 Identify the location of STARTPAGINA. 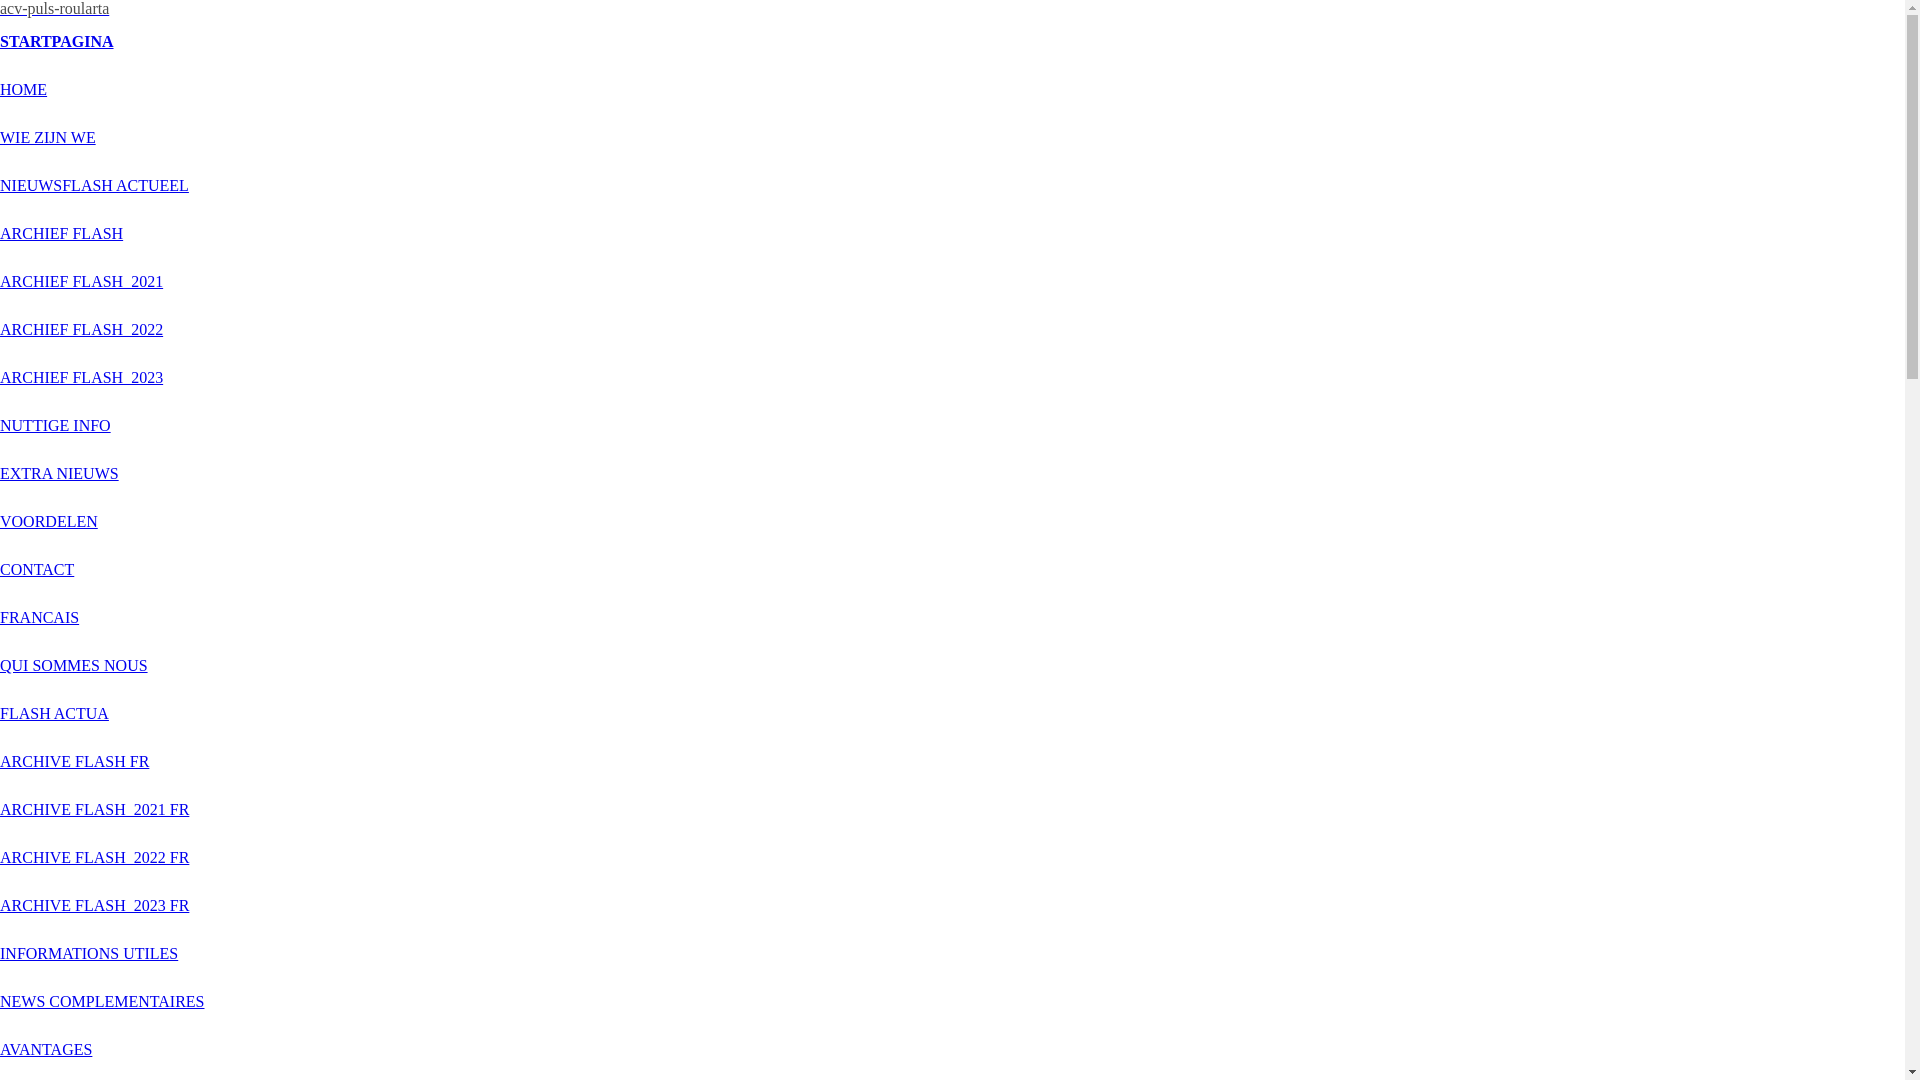
(57, 42).